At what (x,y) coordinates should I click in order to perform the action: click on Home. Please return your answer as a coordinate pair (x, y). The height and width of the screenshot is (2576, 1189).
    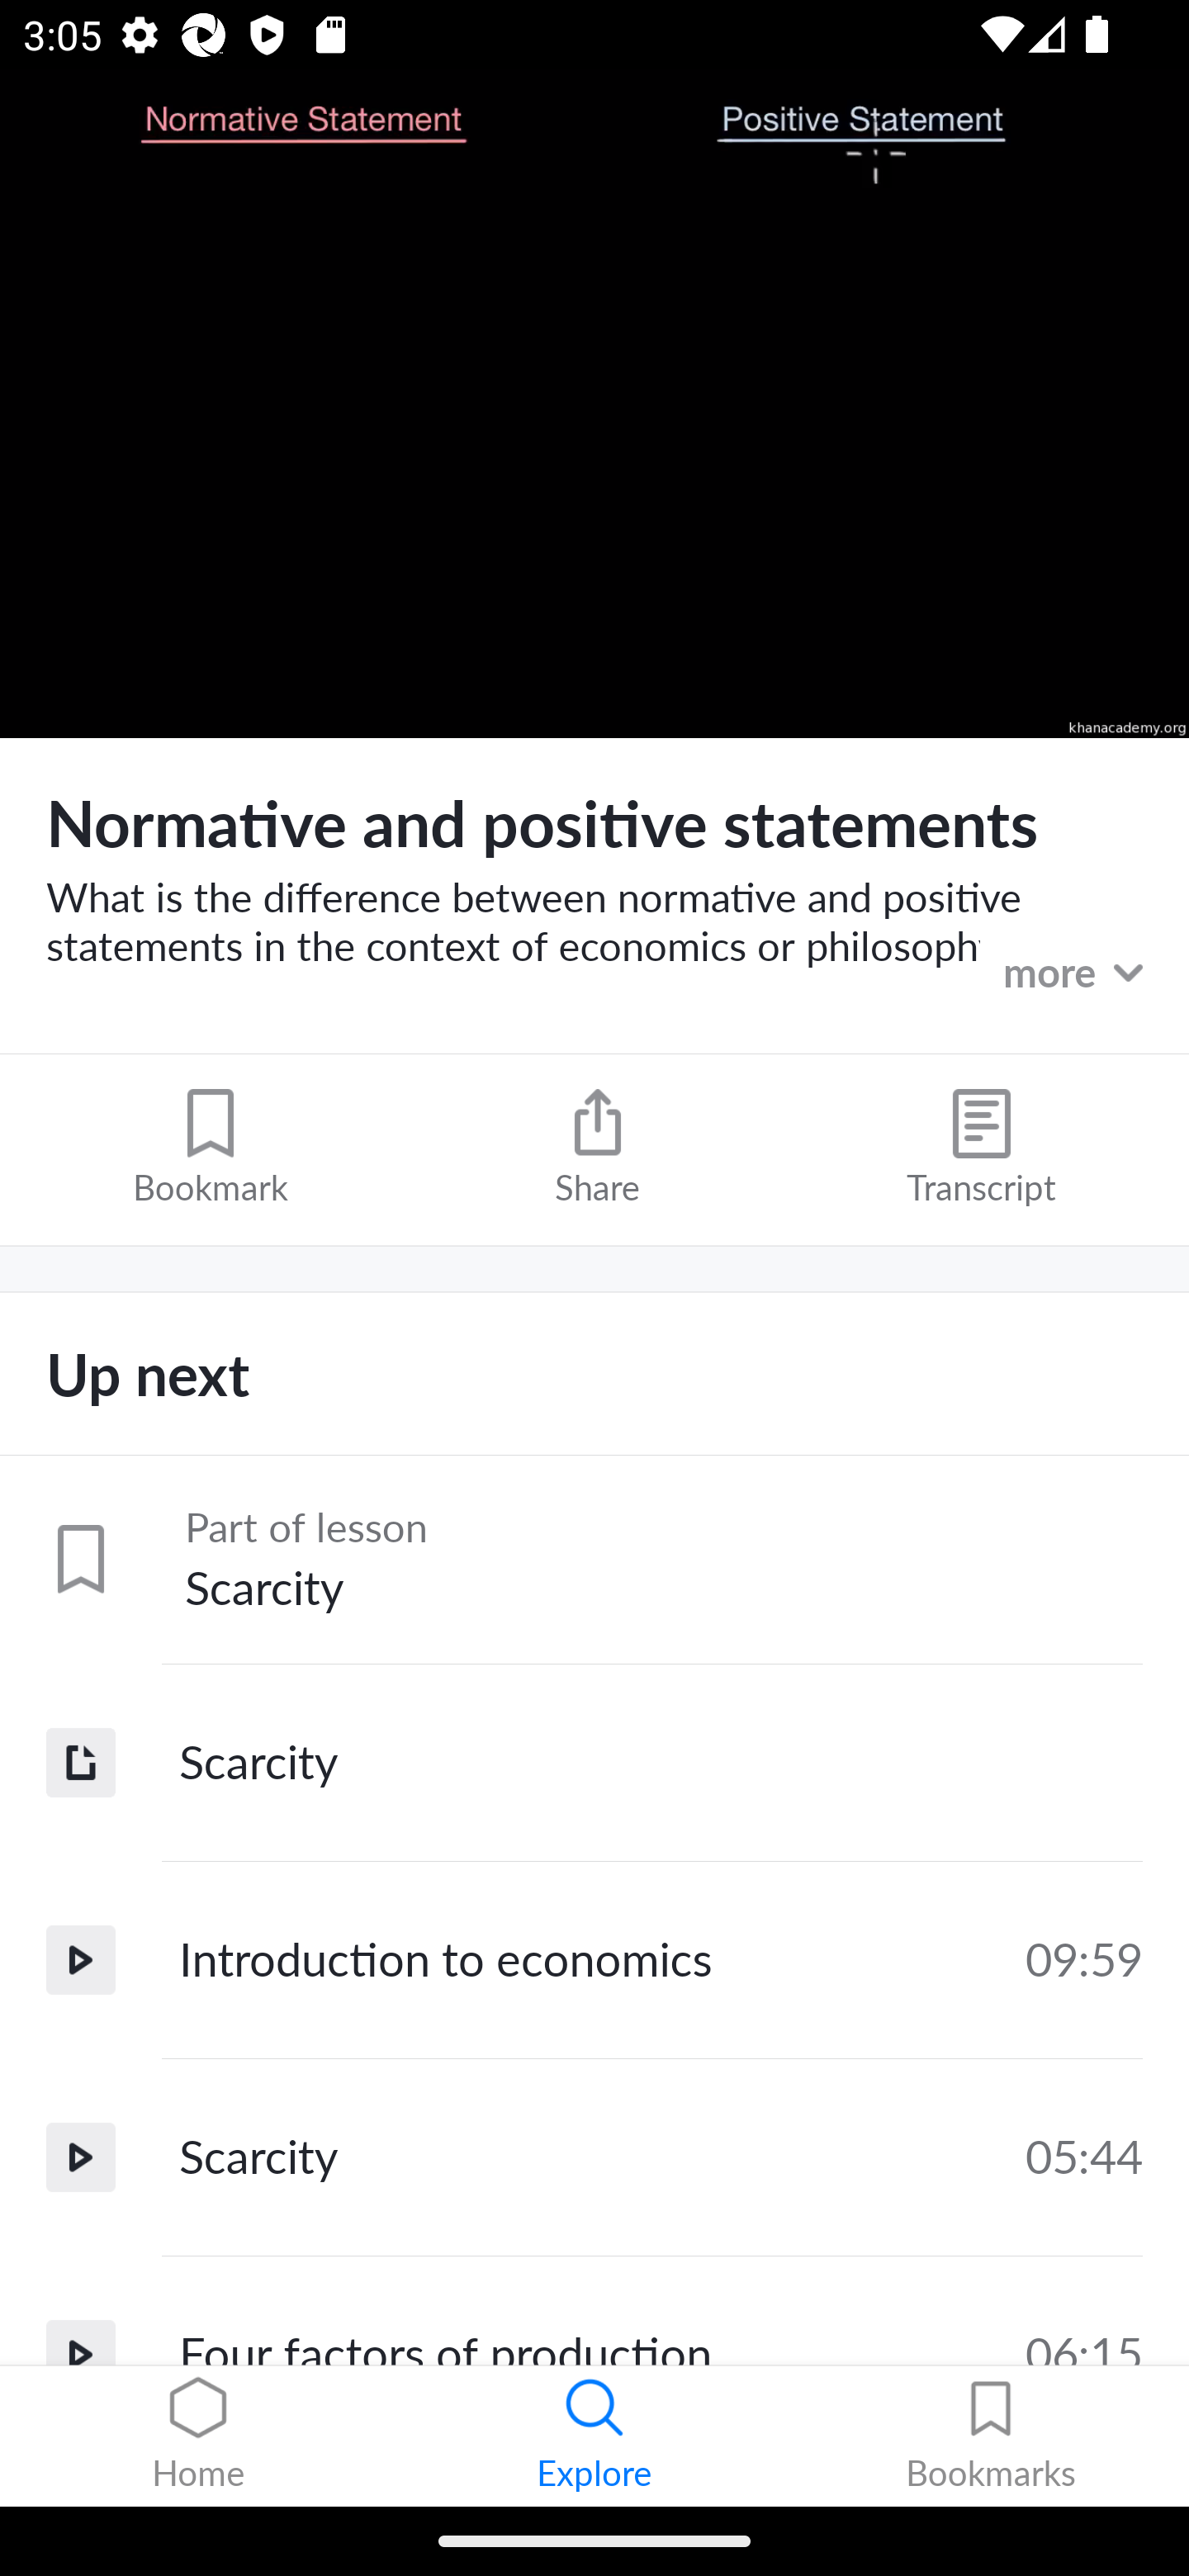
    Looking at the image, I should click on (198, 2436).